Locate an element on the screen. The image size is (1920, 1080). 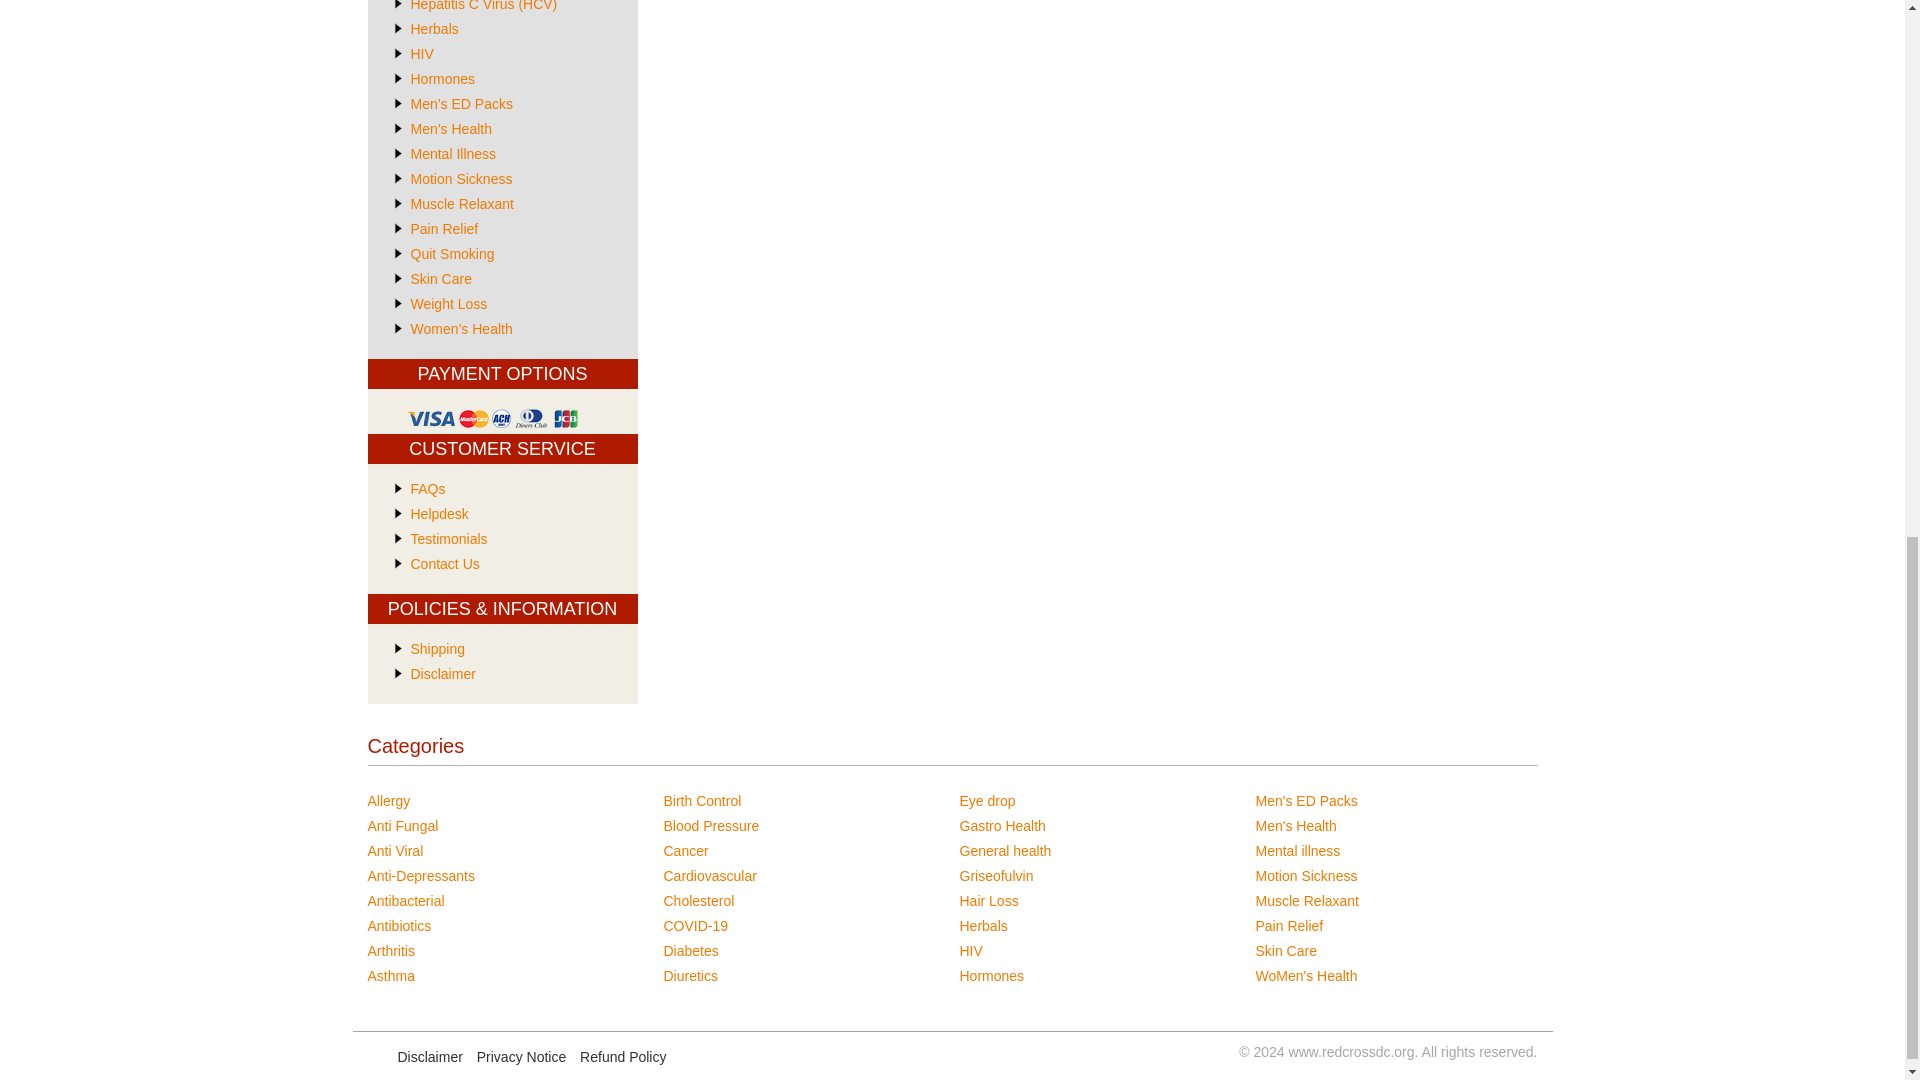
HIV is located at coordinates (422, 54).